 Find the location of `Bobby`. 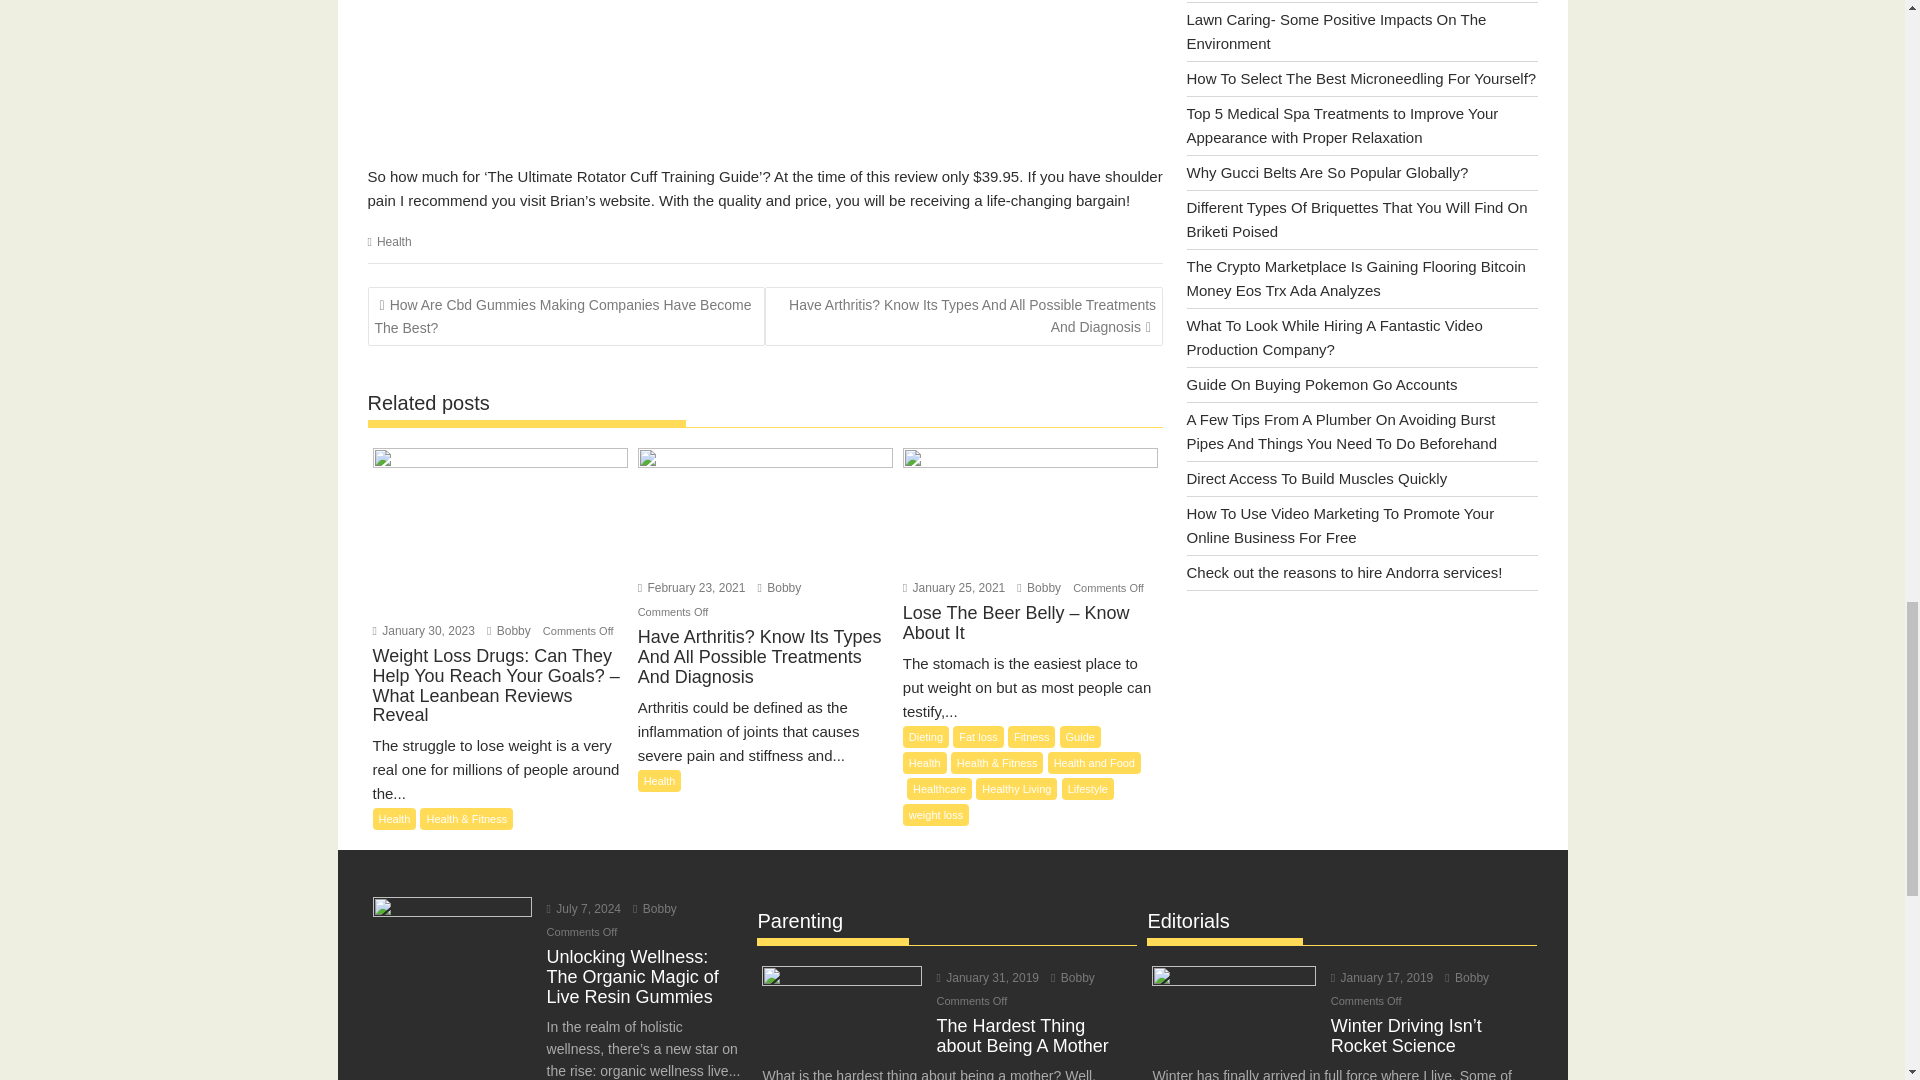

Bobby is located at coordinates (509, 631).